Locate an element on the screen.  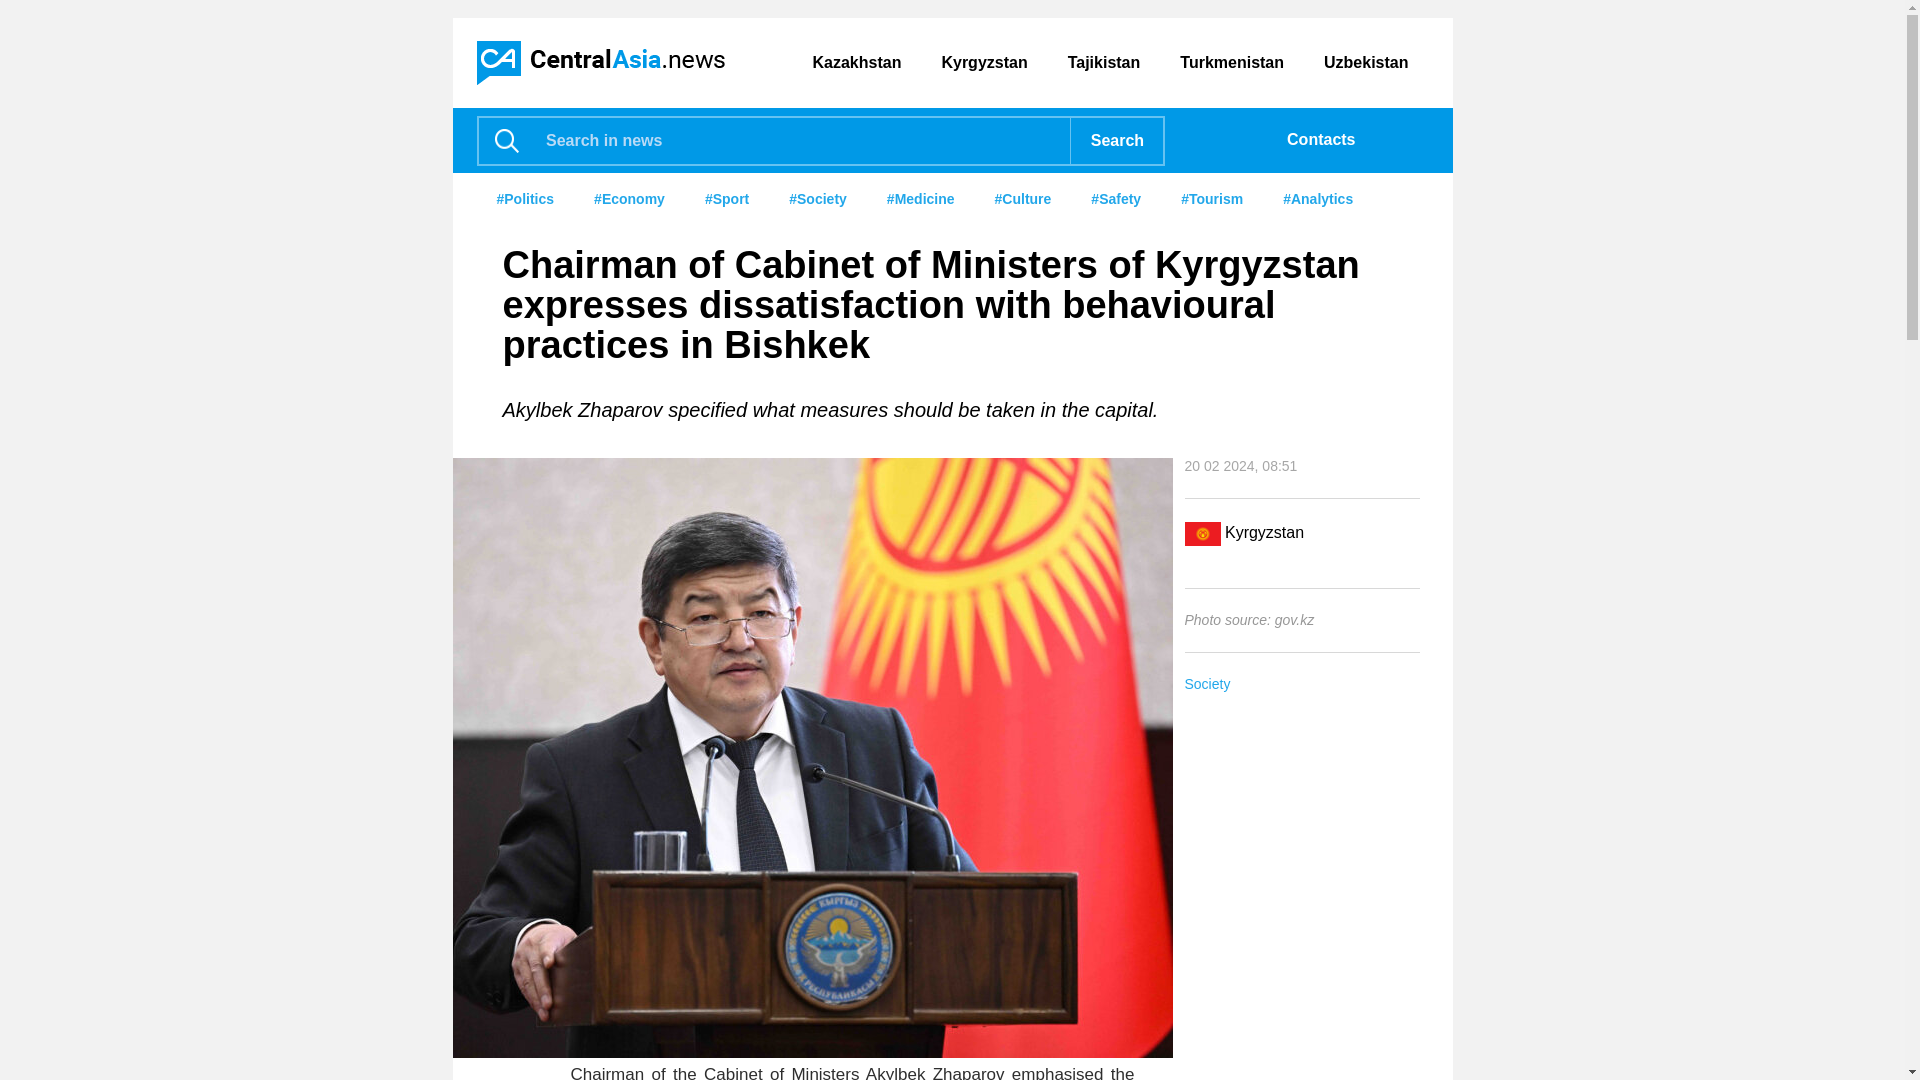
Turkmenistan is located at coordinates (1232, 63).